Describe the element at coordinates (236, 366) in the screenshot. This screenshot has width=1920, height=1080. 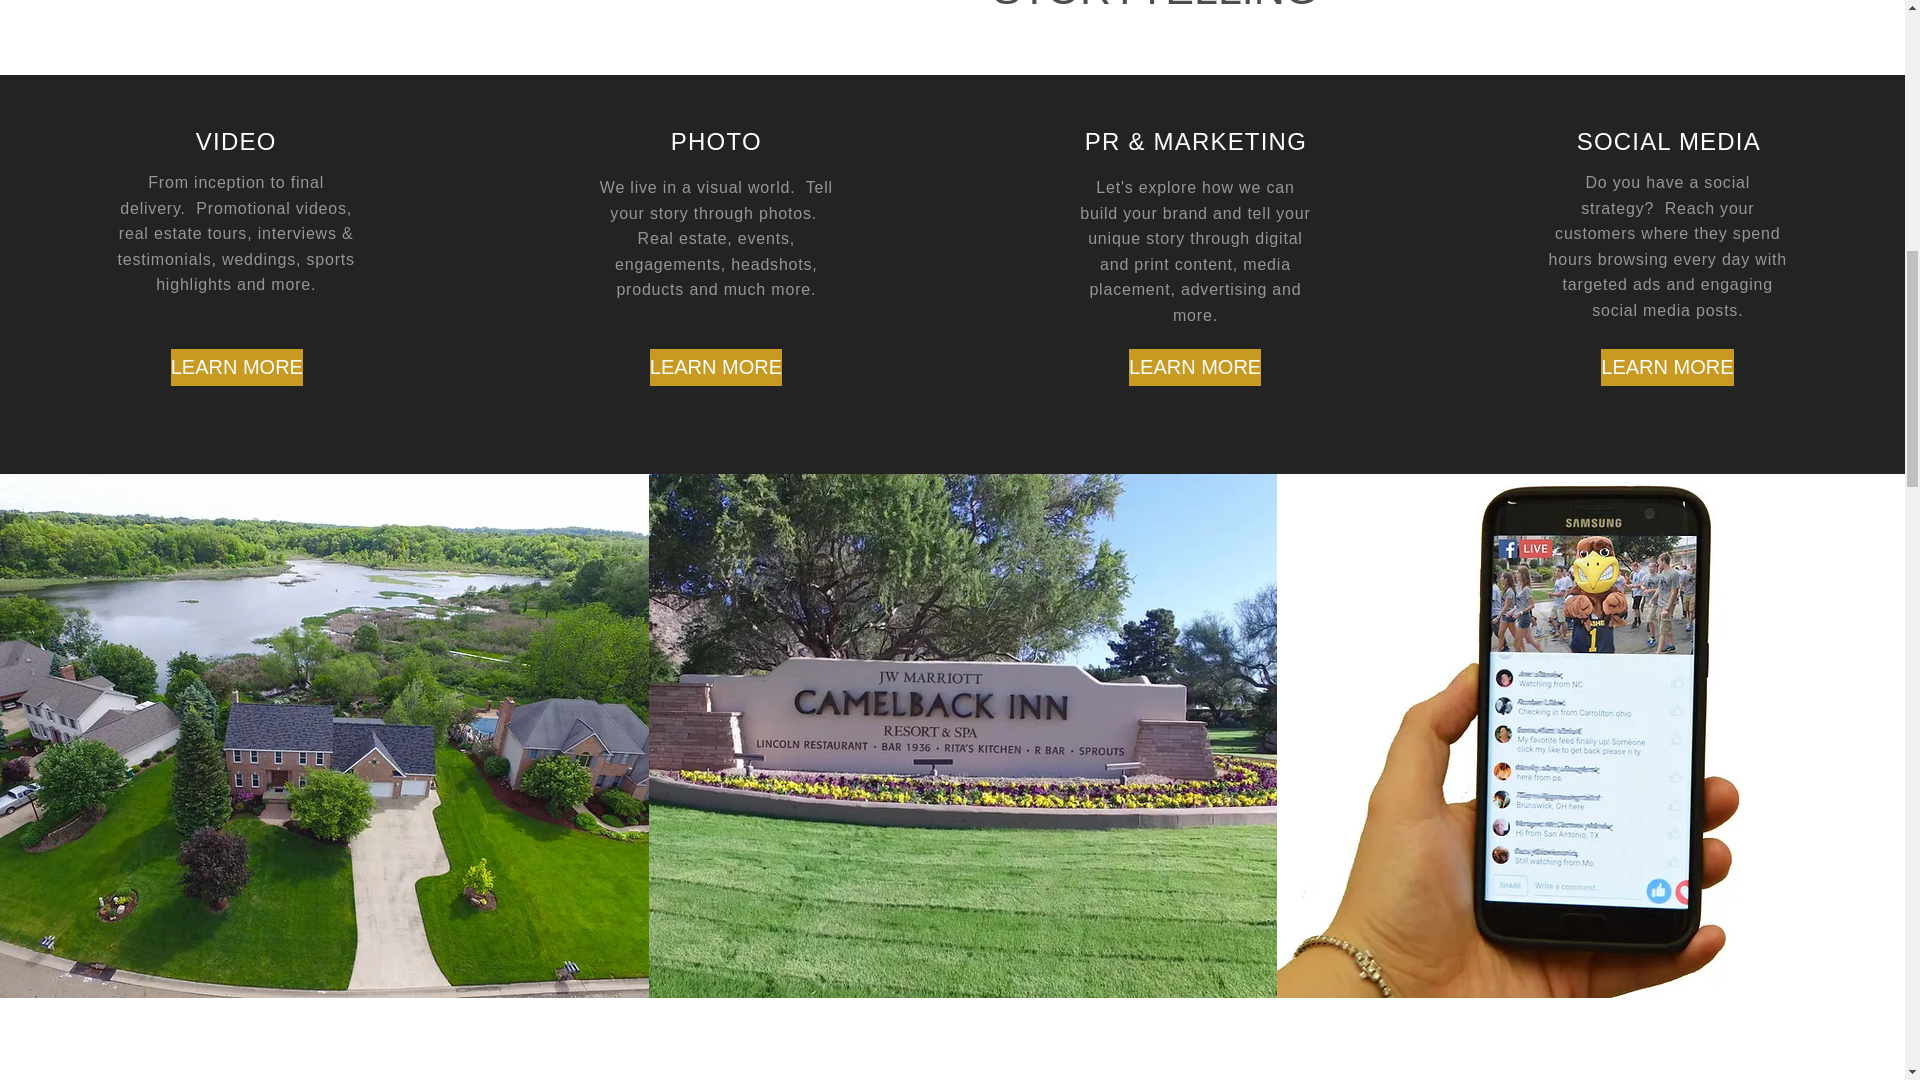
I see `LEARN MORE` at that location.